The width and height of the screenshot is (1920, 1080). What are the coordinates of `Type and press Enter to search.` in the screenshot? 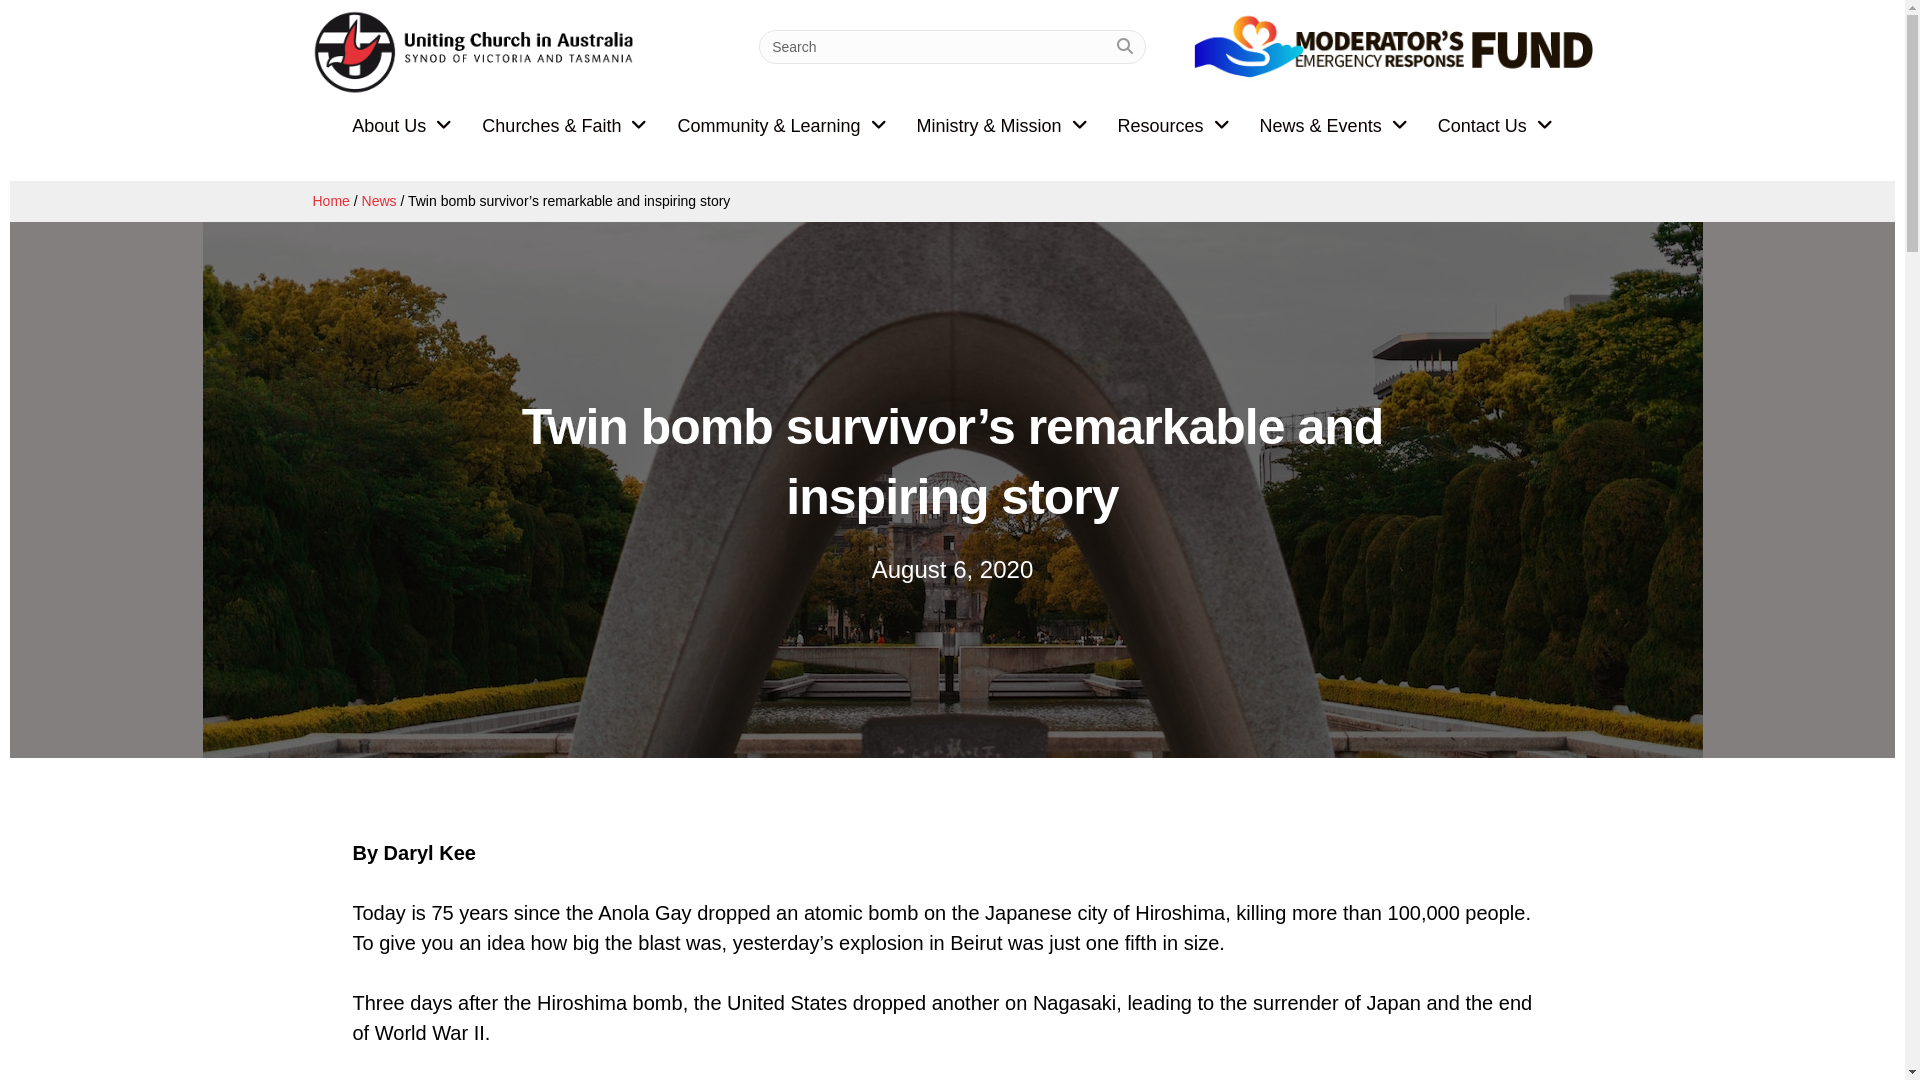 It's located at (952, 47).